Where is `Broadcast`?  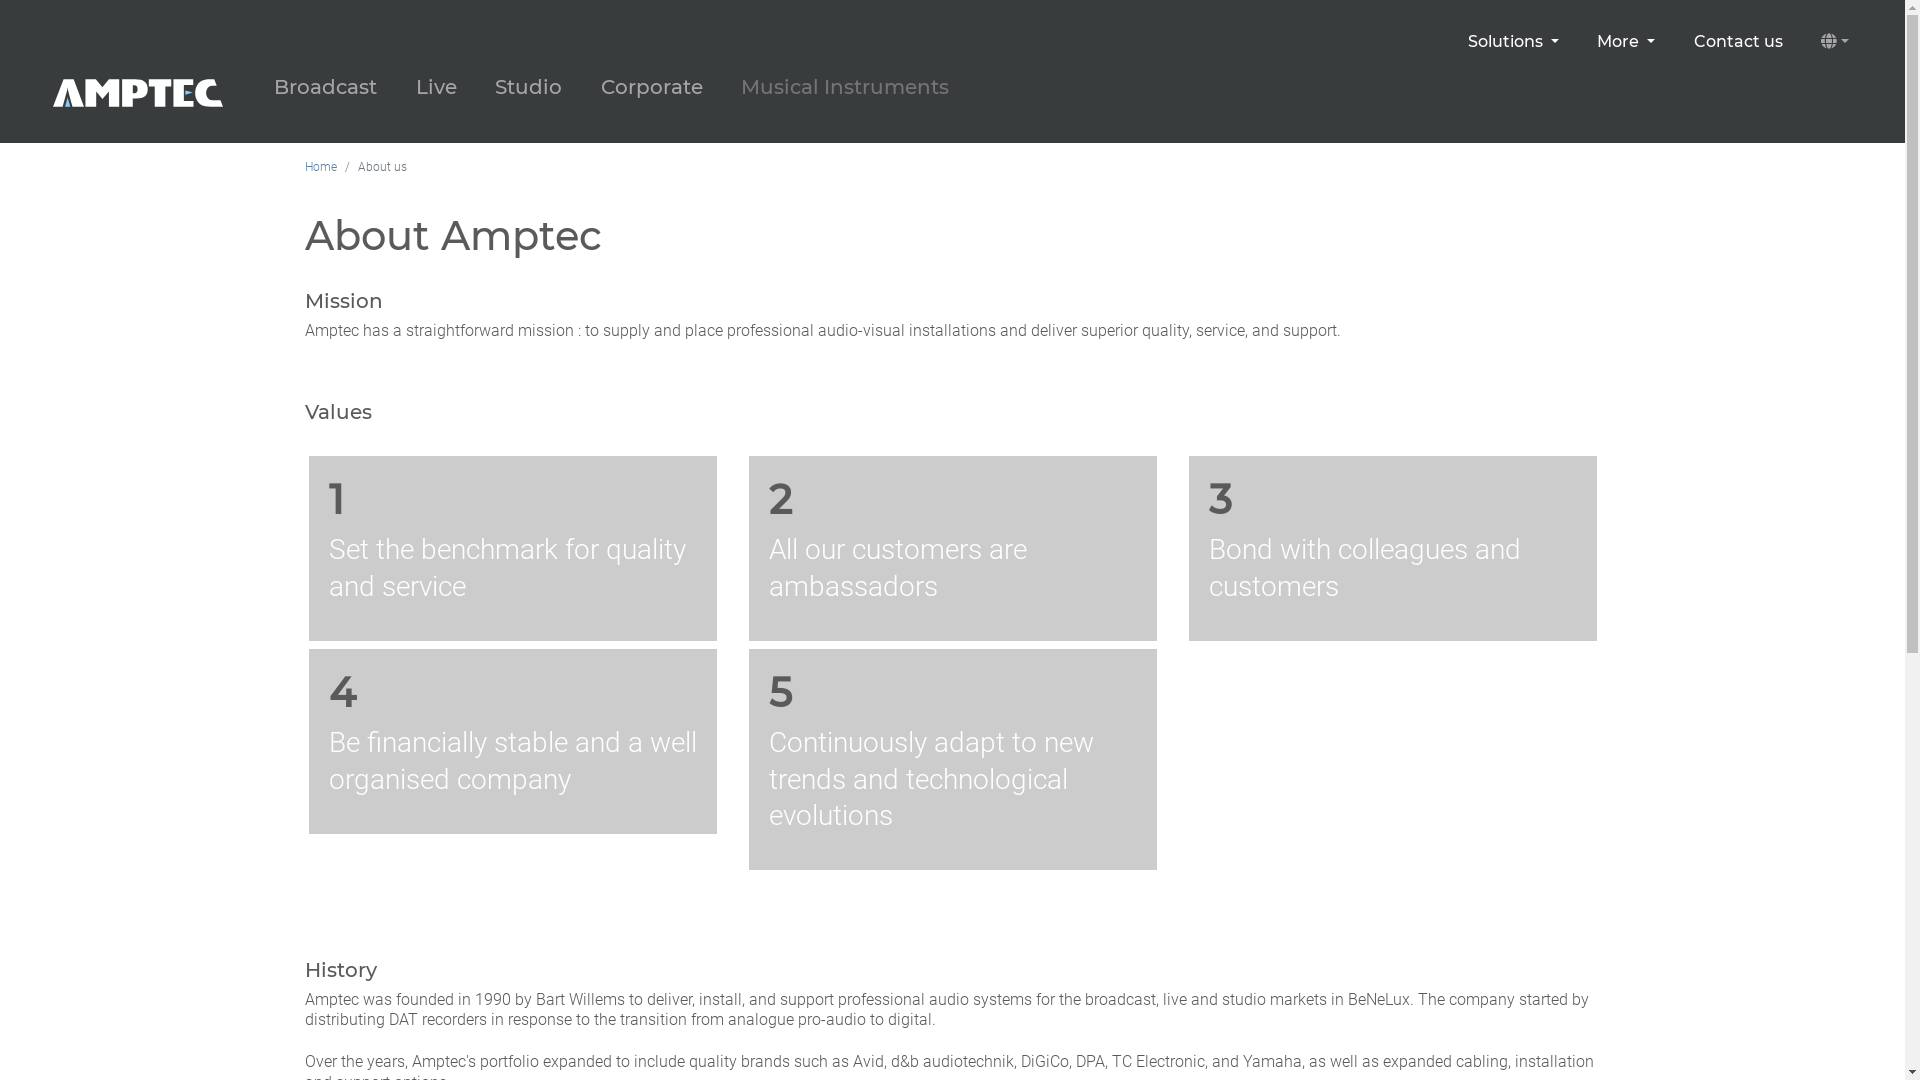
Broadcast is located at coordinates (326, 89).